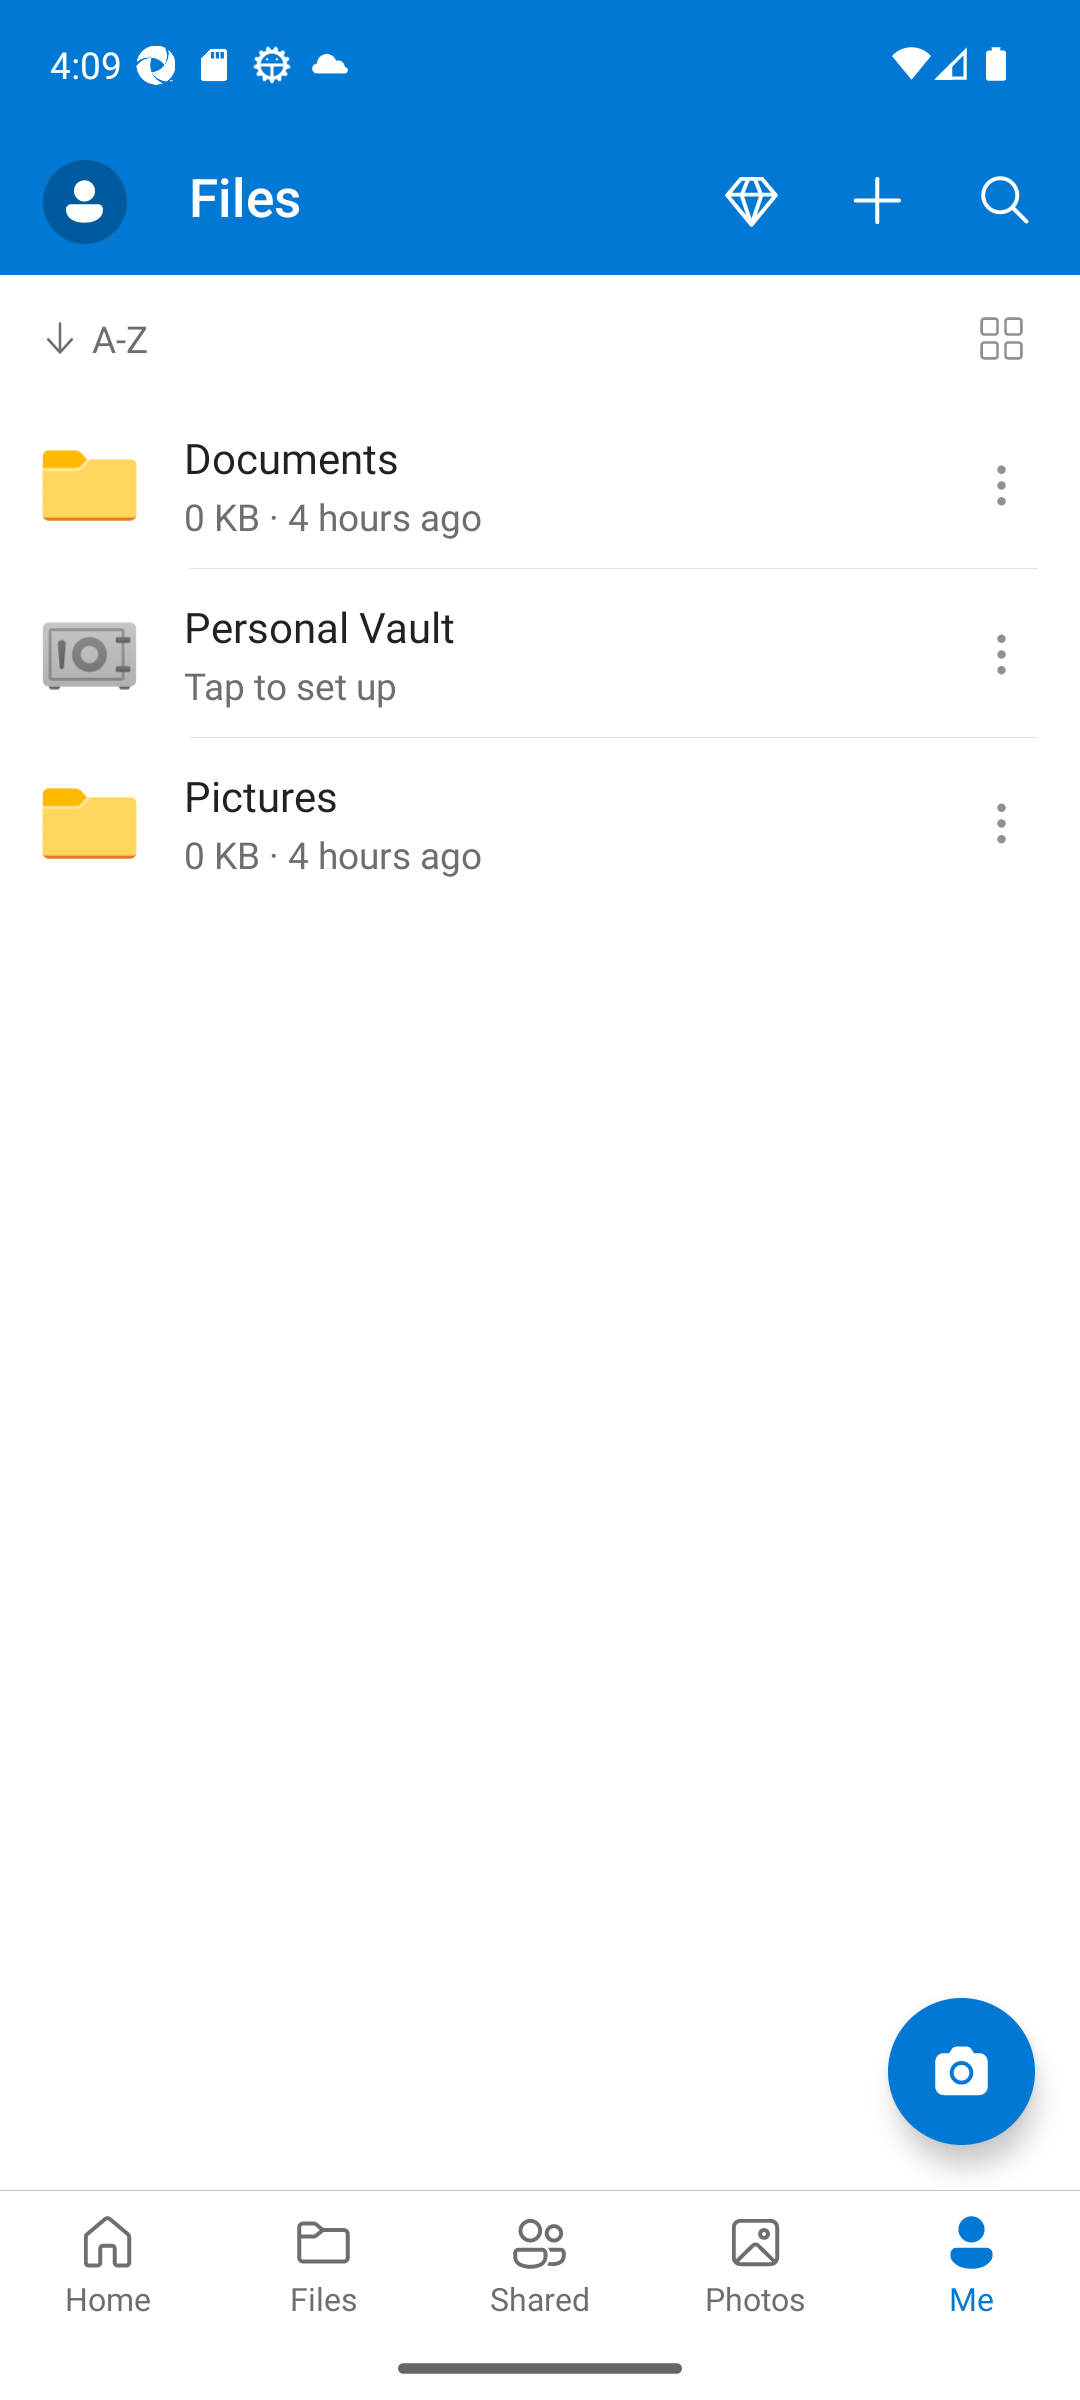 The image size is (1080, 2400). I want to click on A-Z Sort by combo box, sort by name, A to Z, so click(117, 338).